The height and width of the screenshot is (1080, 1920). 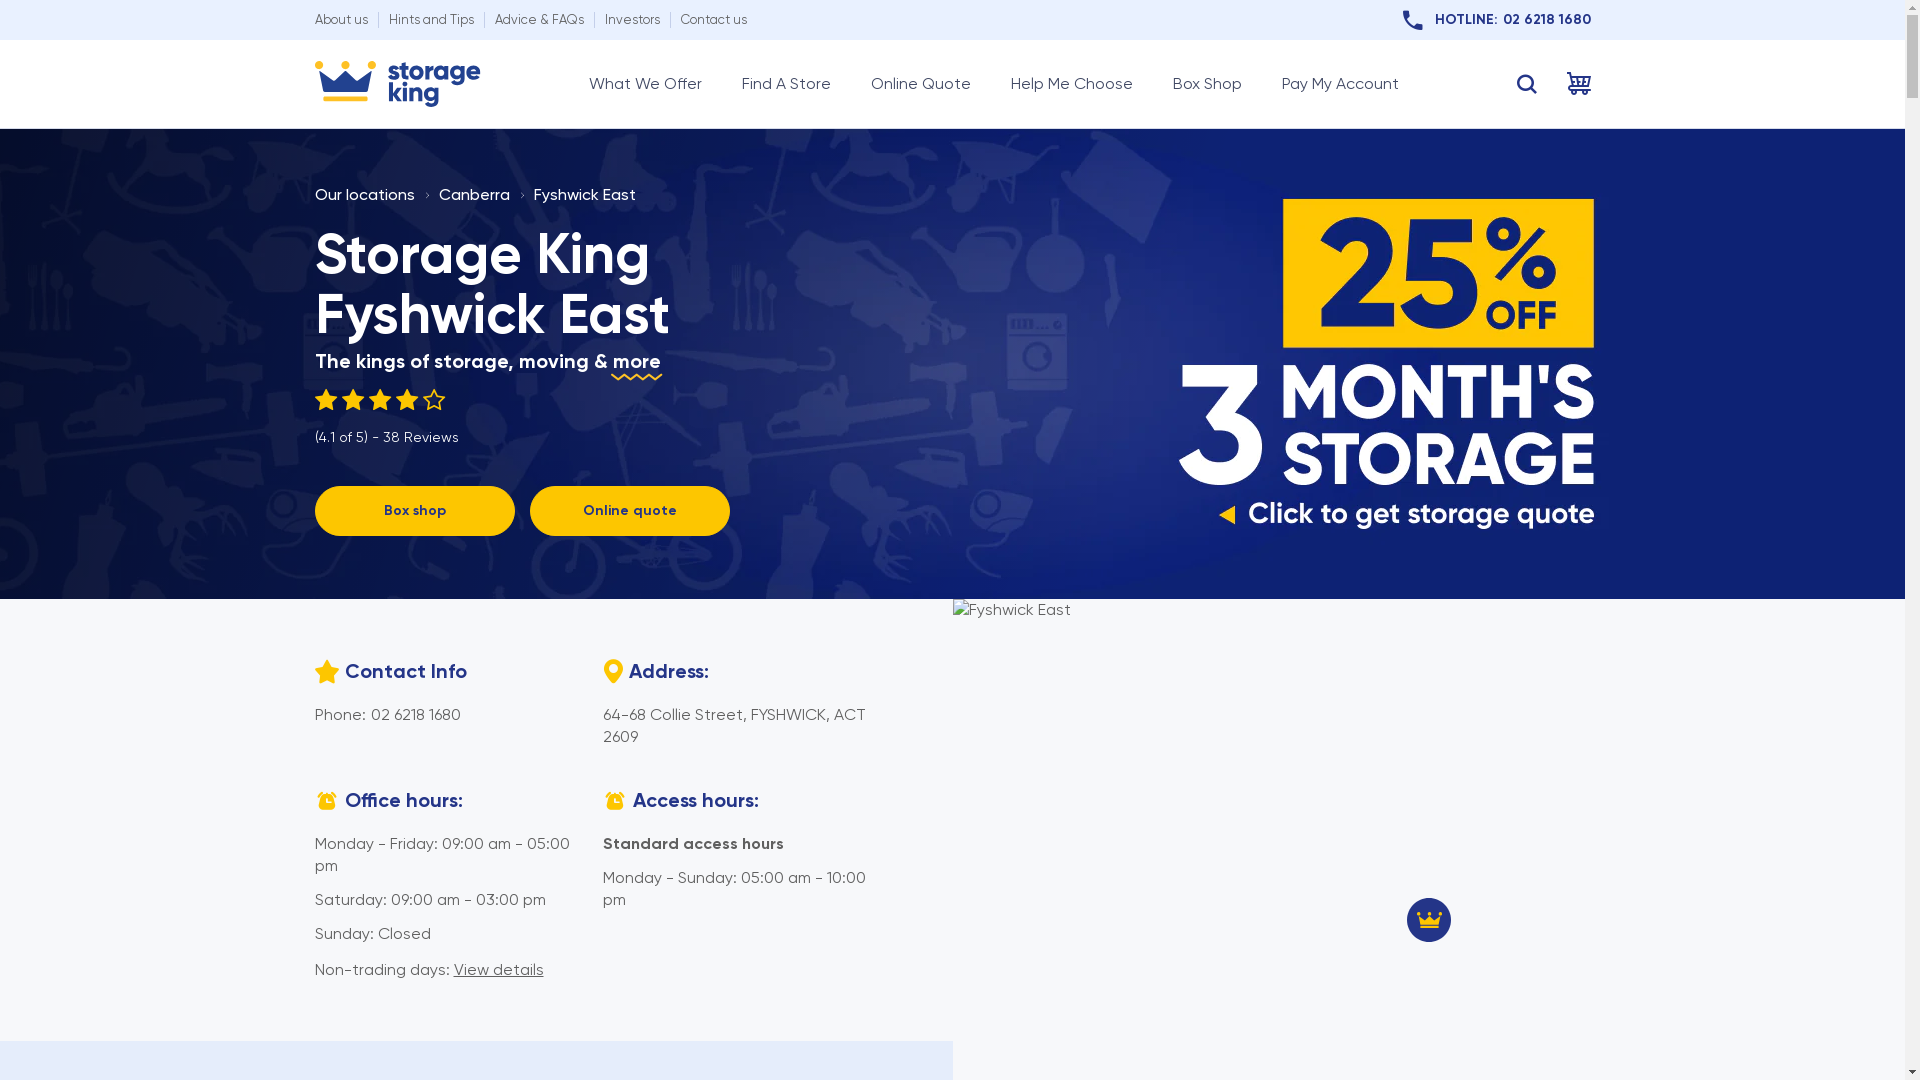 What do you see at coordinates (1340, 84) in the screenshot?
I see `Pay My Account` at bounding box center [1340, 84].